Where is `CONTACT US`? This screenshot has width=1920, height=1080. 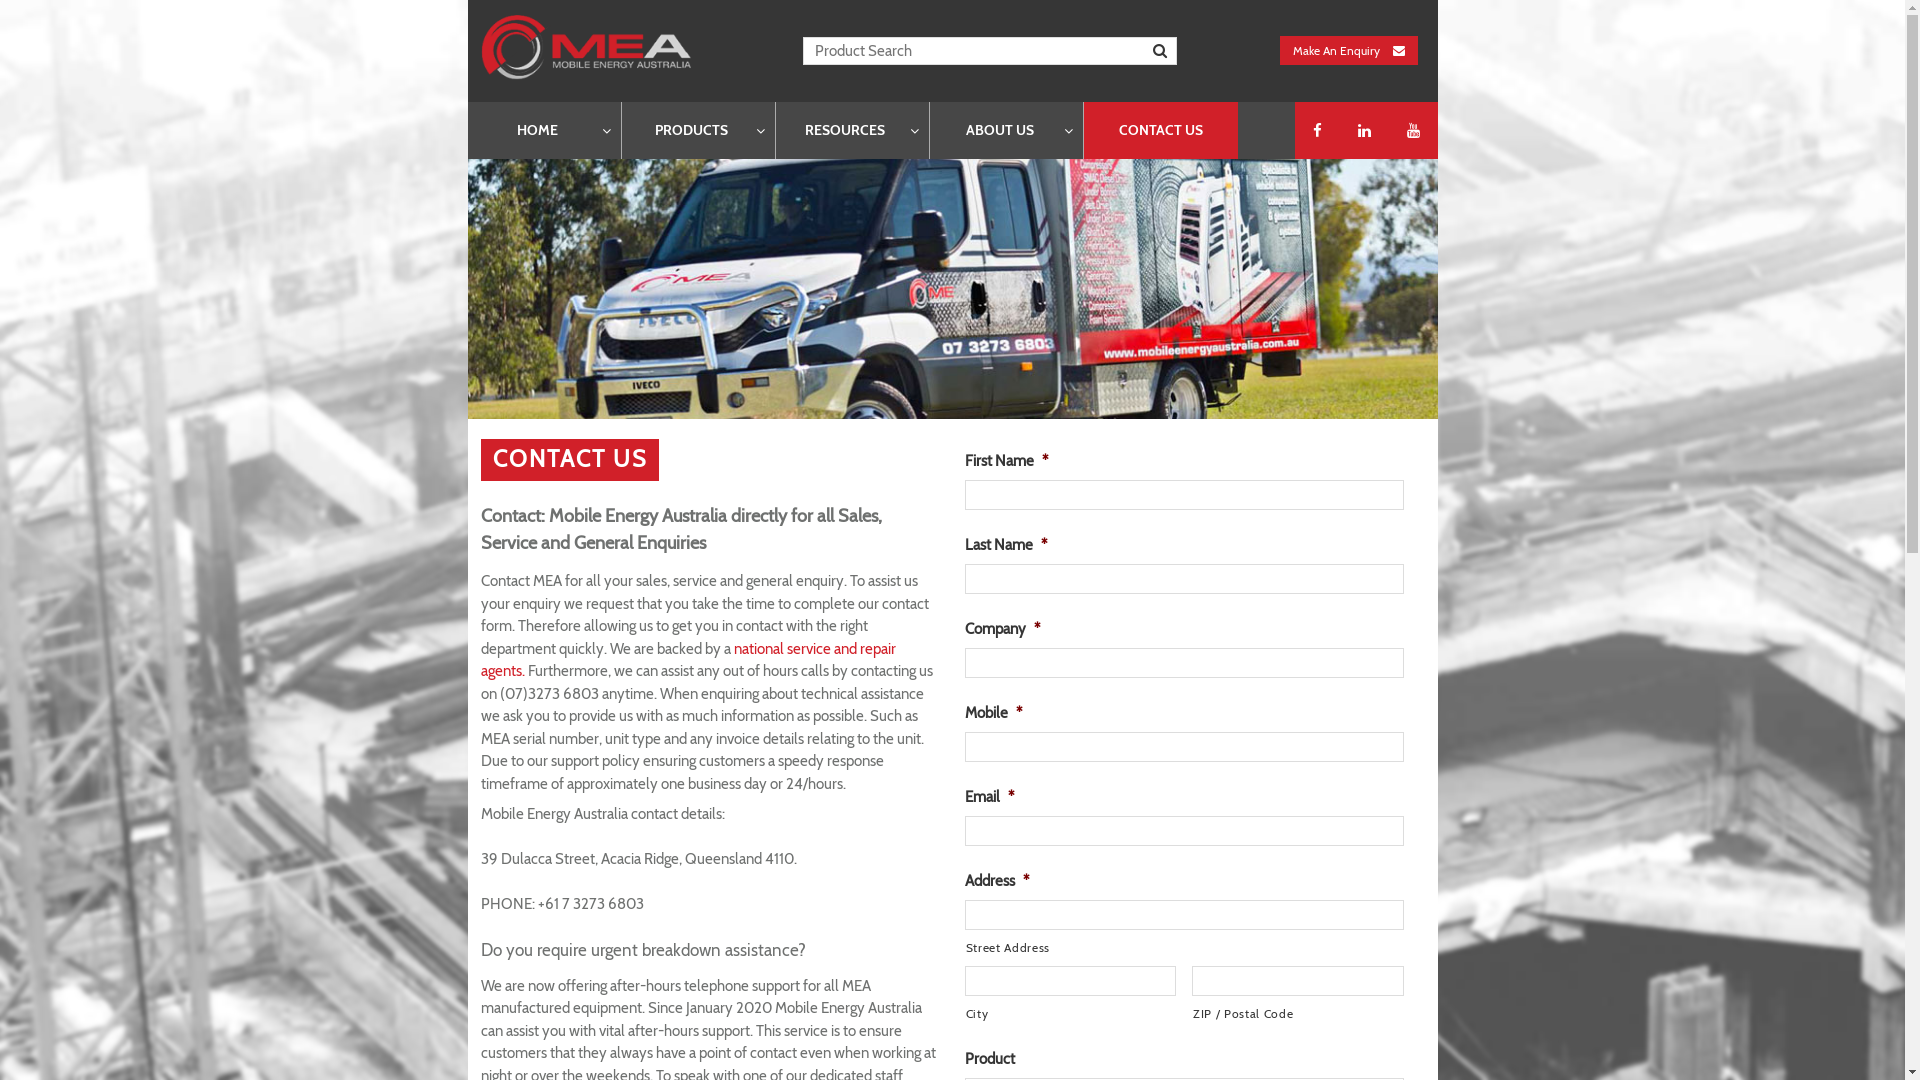
CONTACT US is located at coordinates (1161, 130).